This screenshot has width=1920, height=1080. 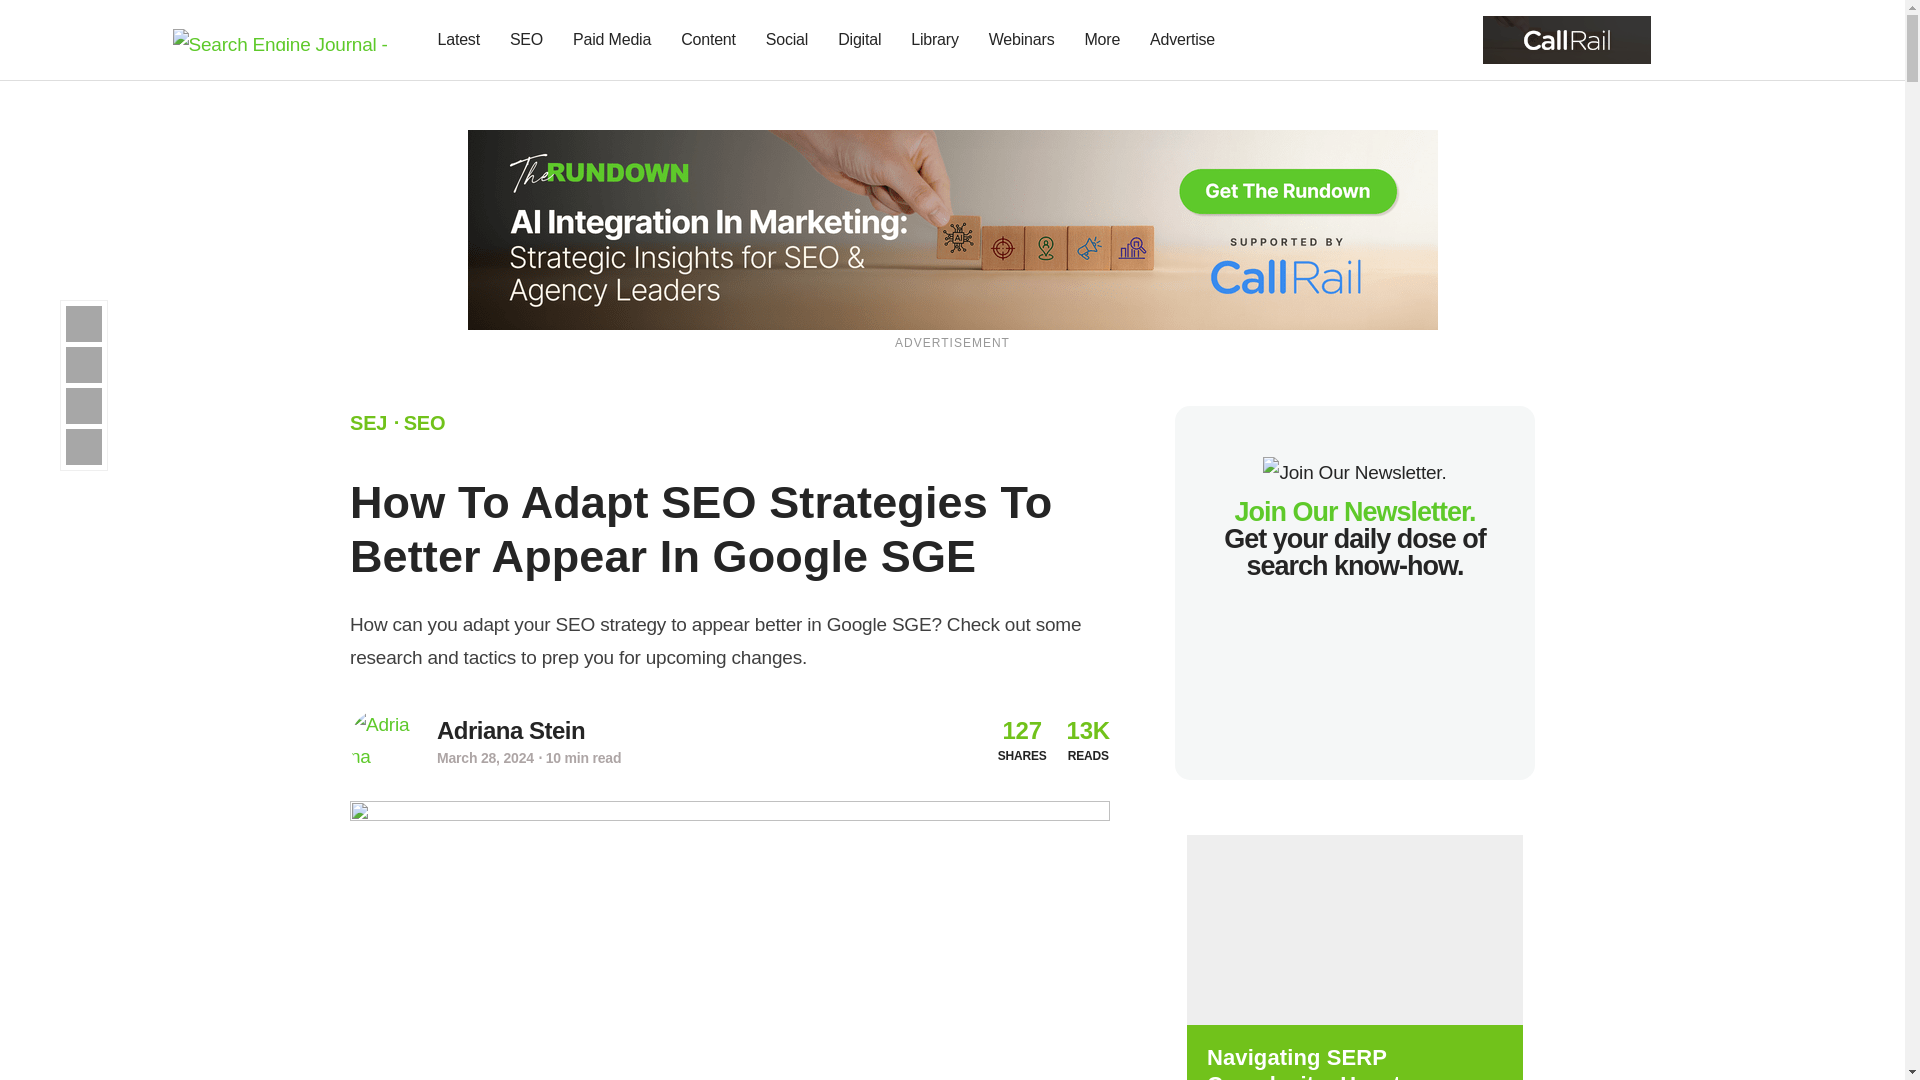 I want to click on Subscribe to our Newsletter, so click(x=1684, y=40).